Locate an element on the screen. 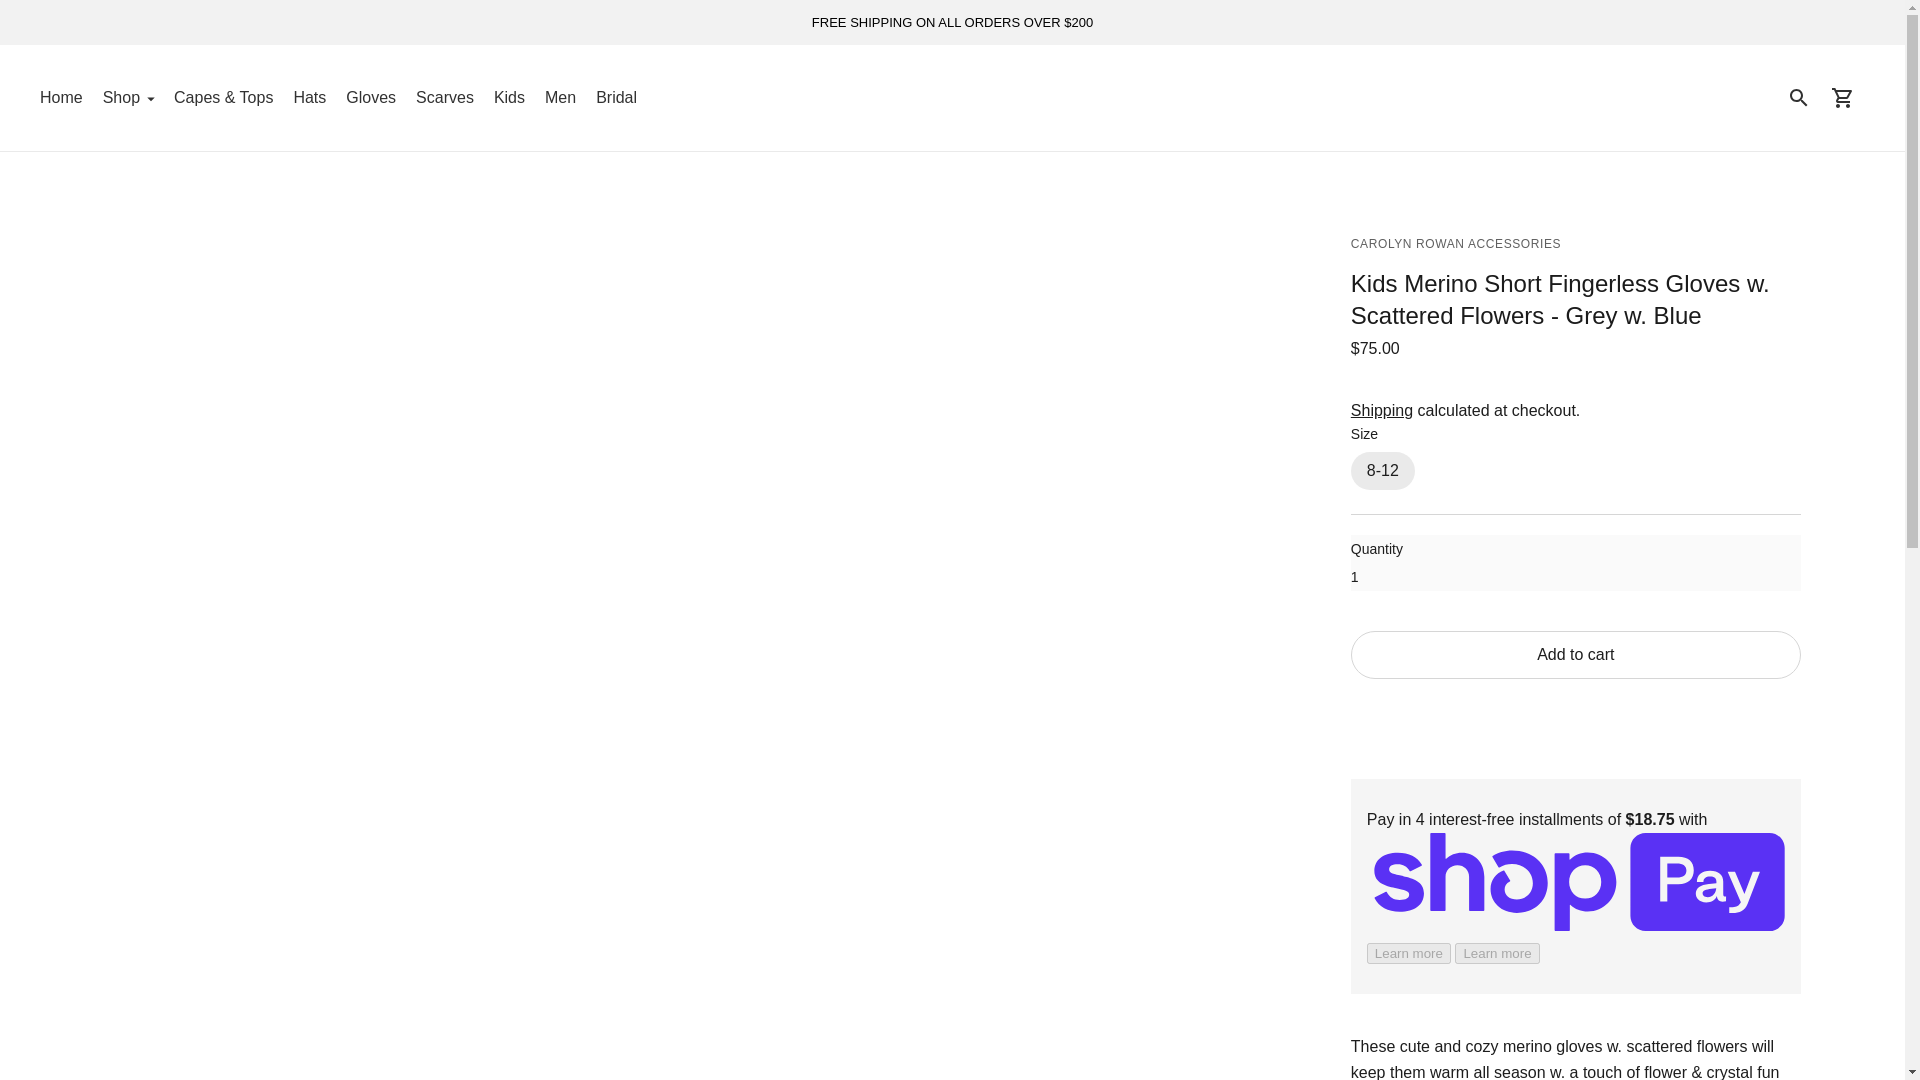 Image resolution: width=1920 pixels, height=1080 pixels. Gloves is located at coordinates (370, 97).